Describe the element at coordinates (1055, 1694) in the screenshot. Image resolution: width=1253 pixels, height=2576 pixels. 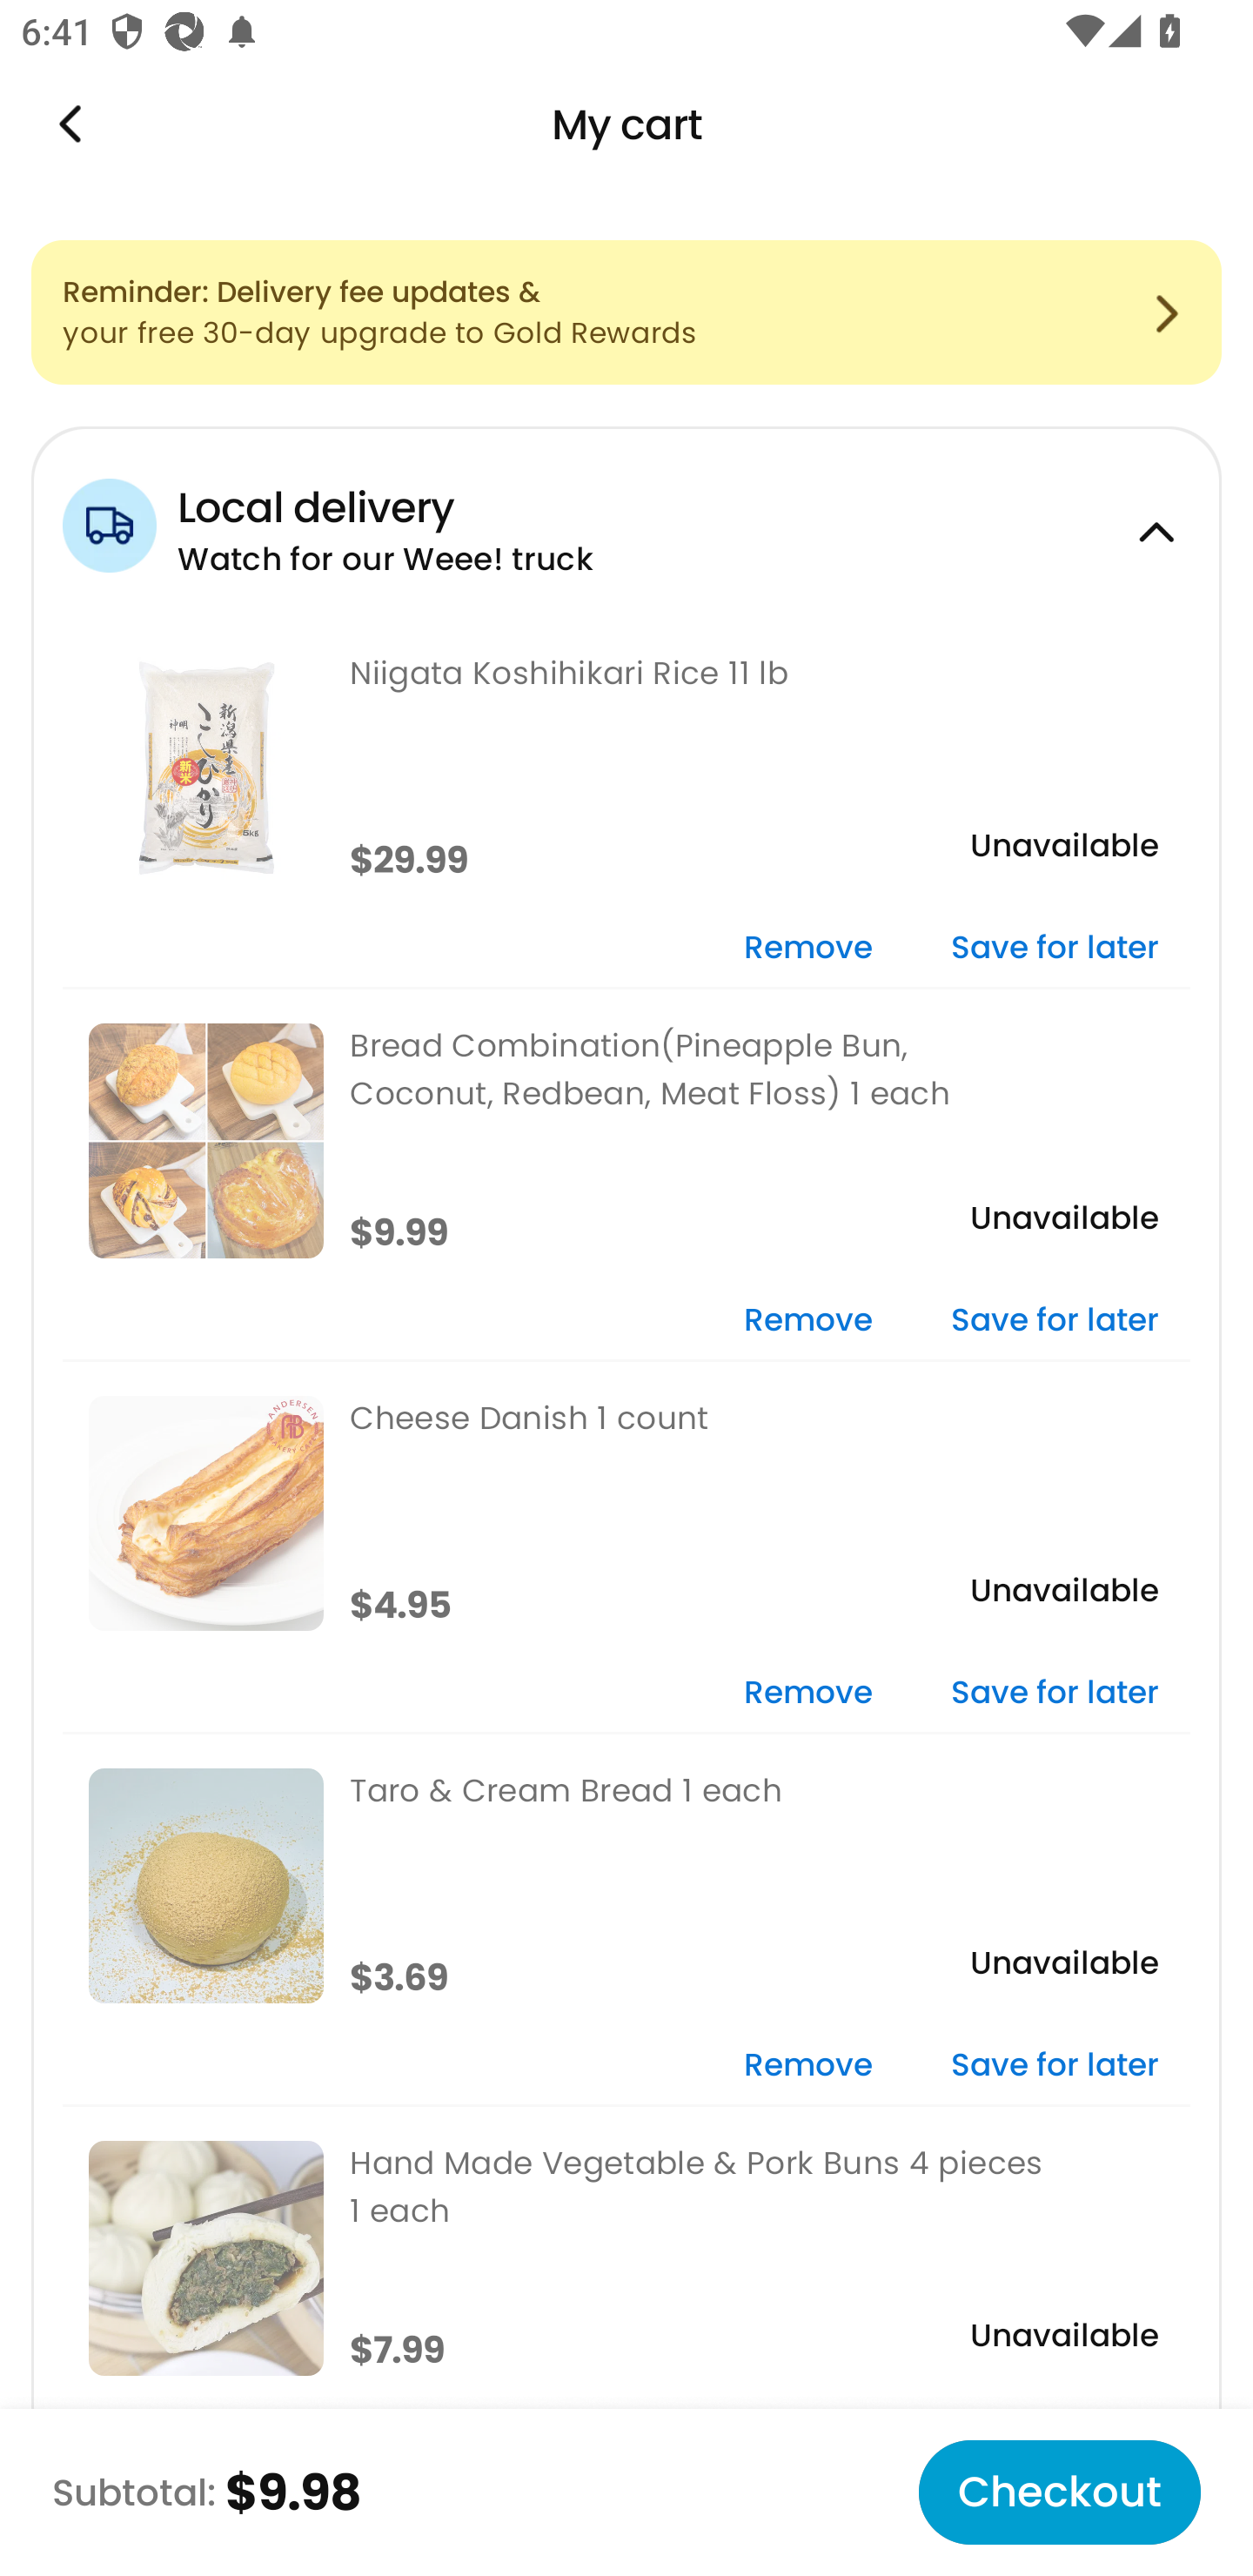
I see `Save for later` at that location.